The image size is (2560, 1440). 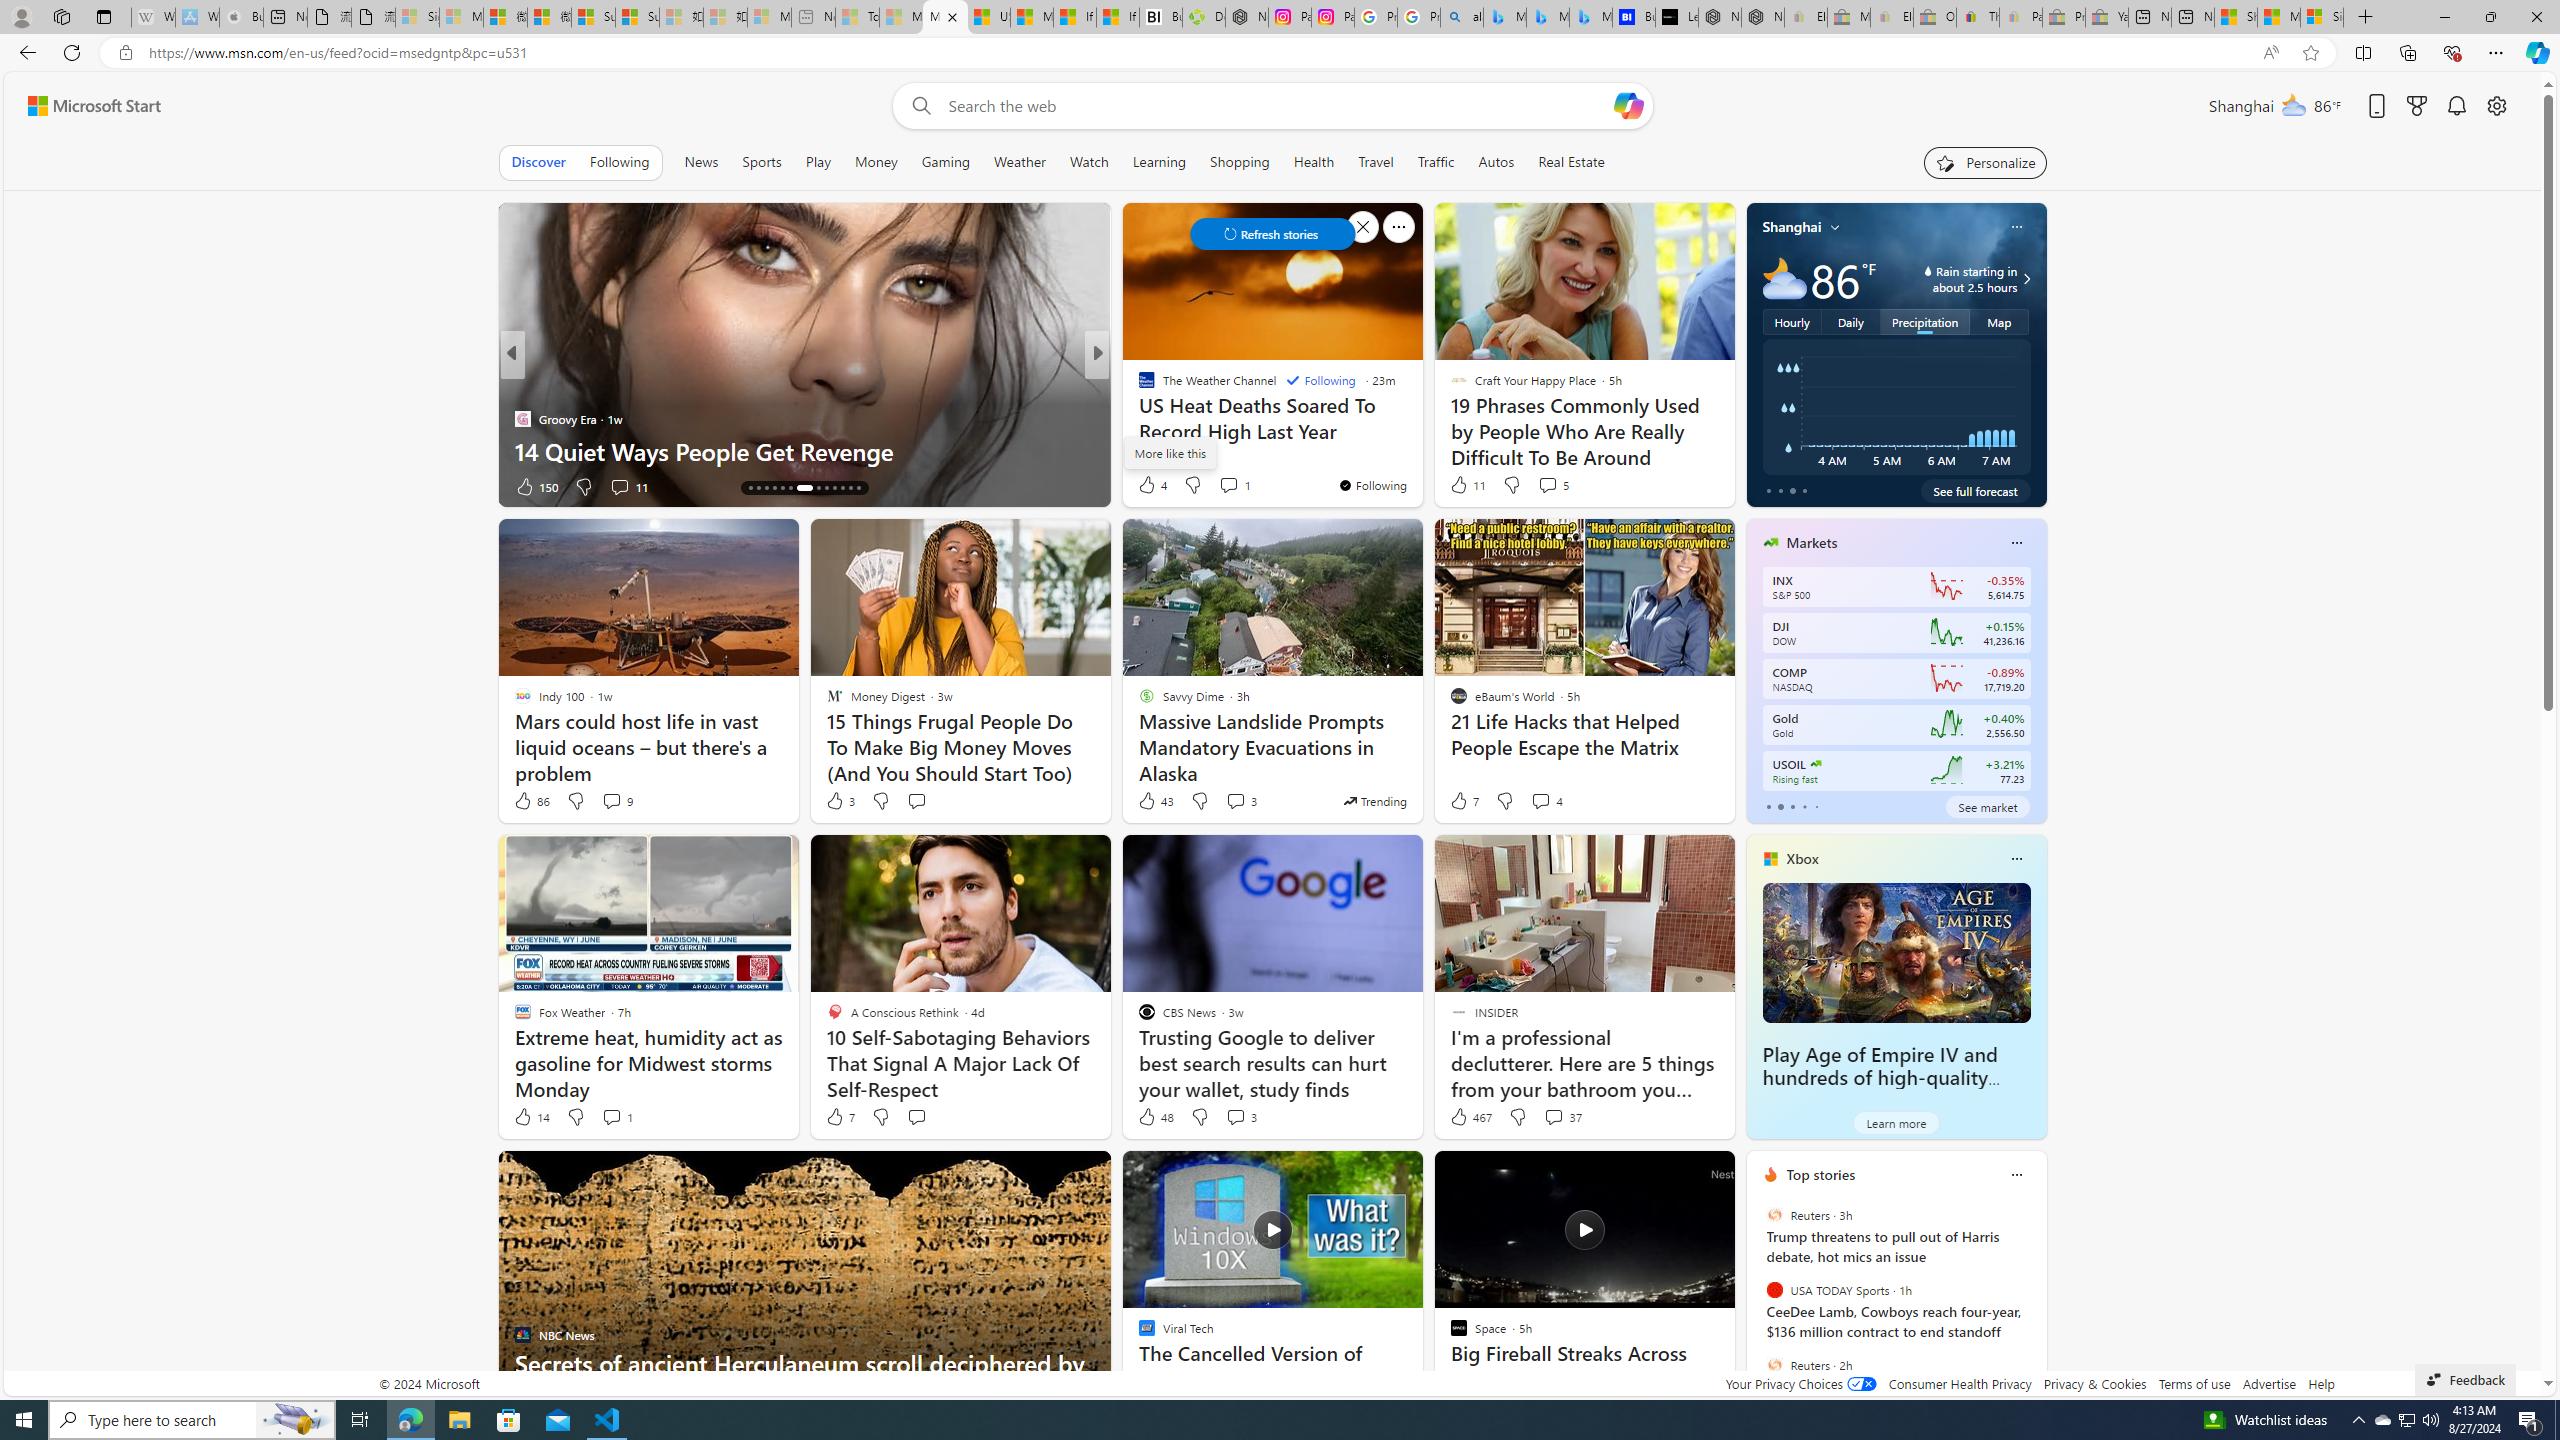 I want to click on Google is a monopoly. The fix isn't obvious, so click(x=1419, y=450).